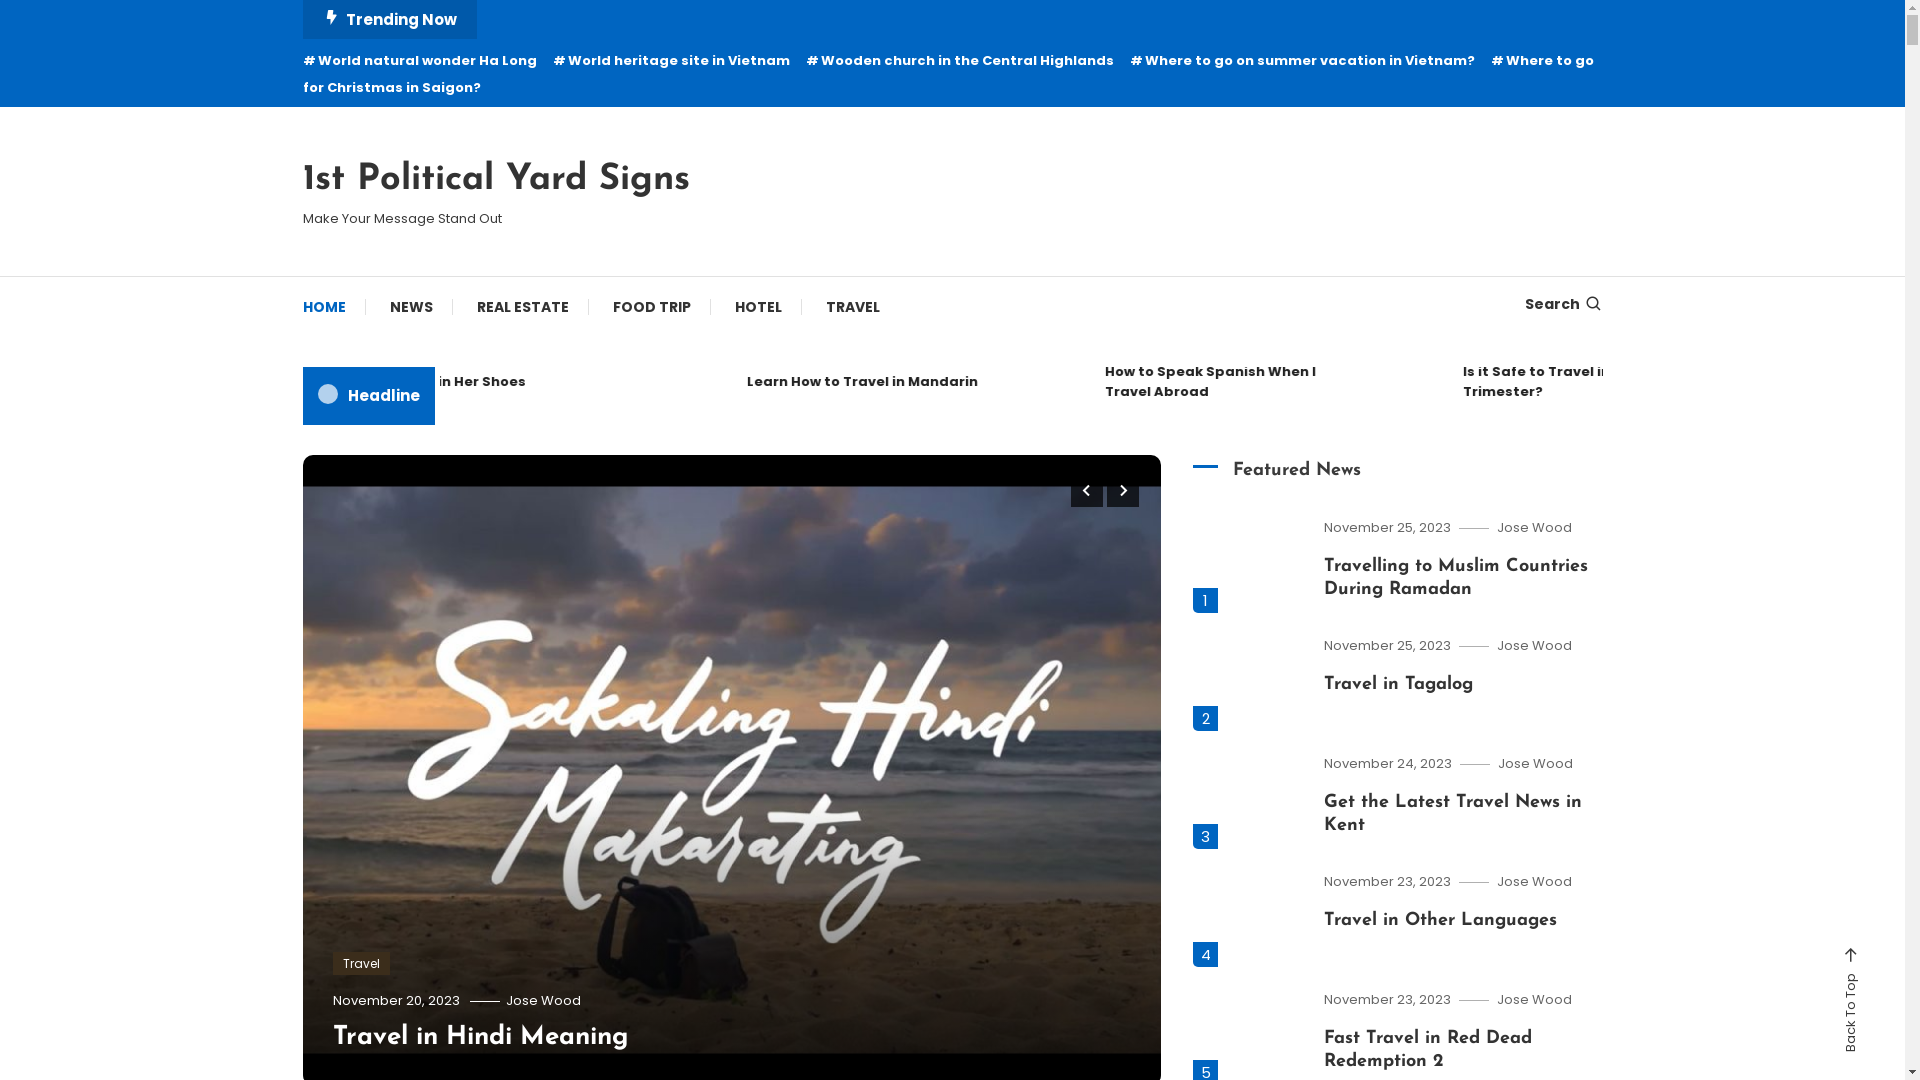  Describe the element at coordinates (334, 307) in the screenshot. I see `HOME` at that location.